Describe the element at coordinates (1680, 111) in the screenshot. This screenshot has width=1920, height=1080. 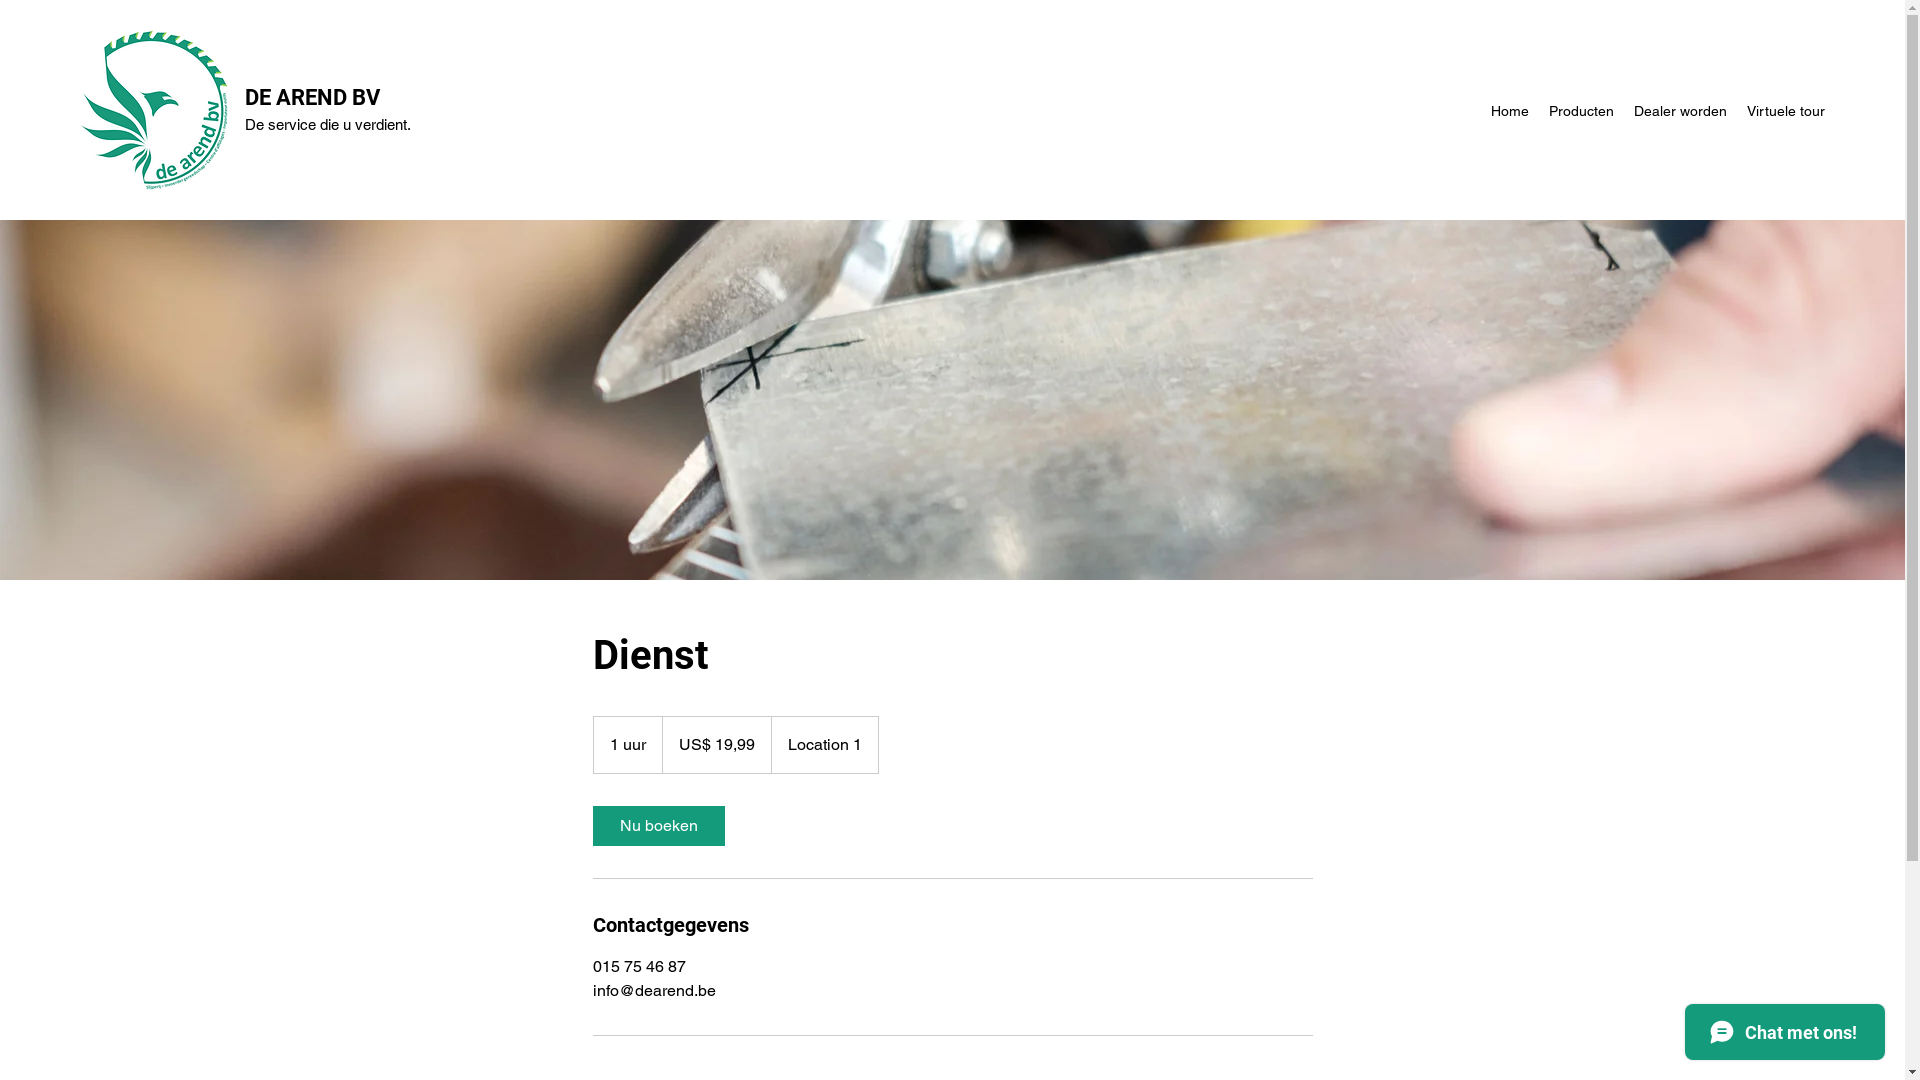
I see `Dealer worden` at that location.